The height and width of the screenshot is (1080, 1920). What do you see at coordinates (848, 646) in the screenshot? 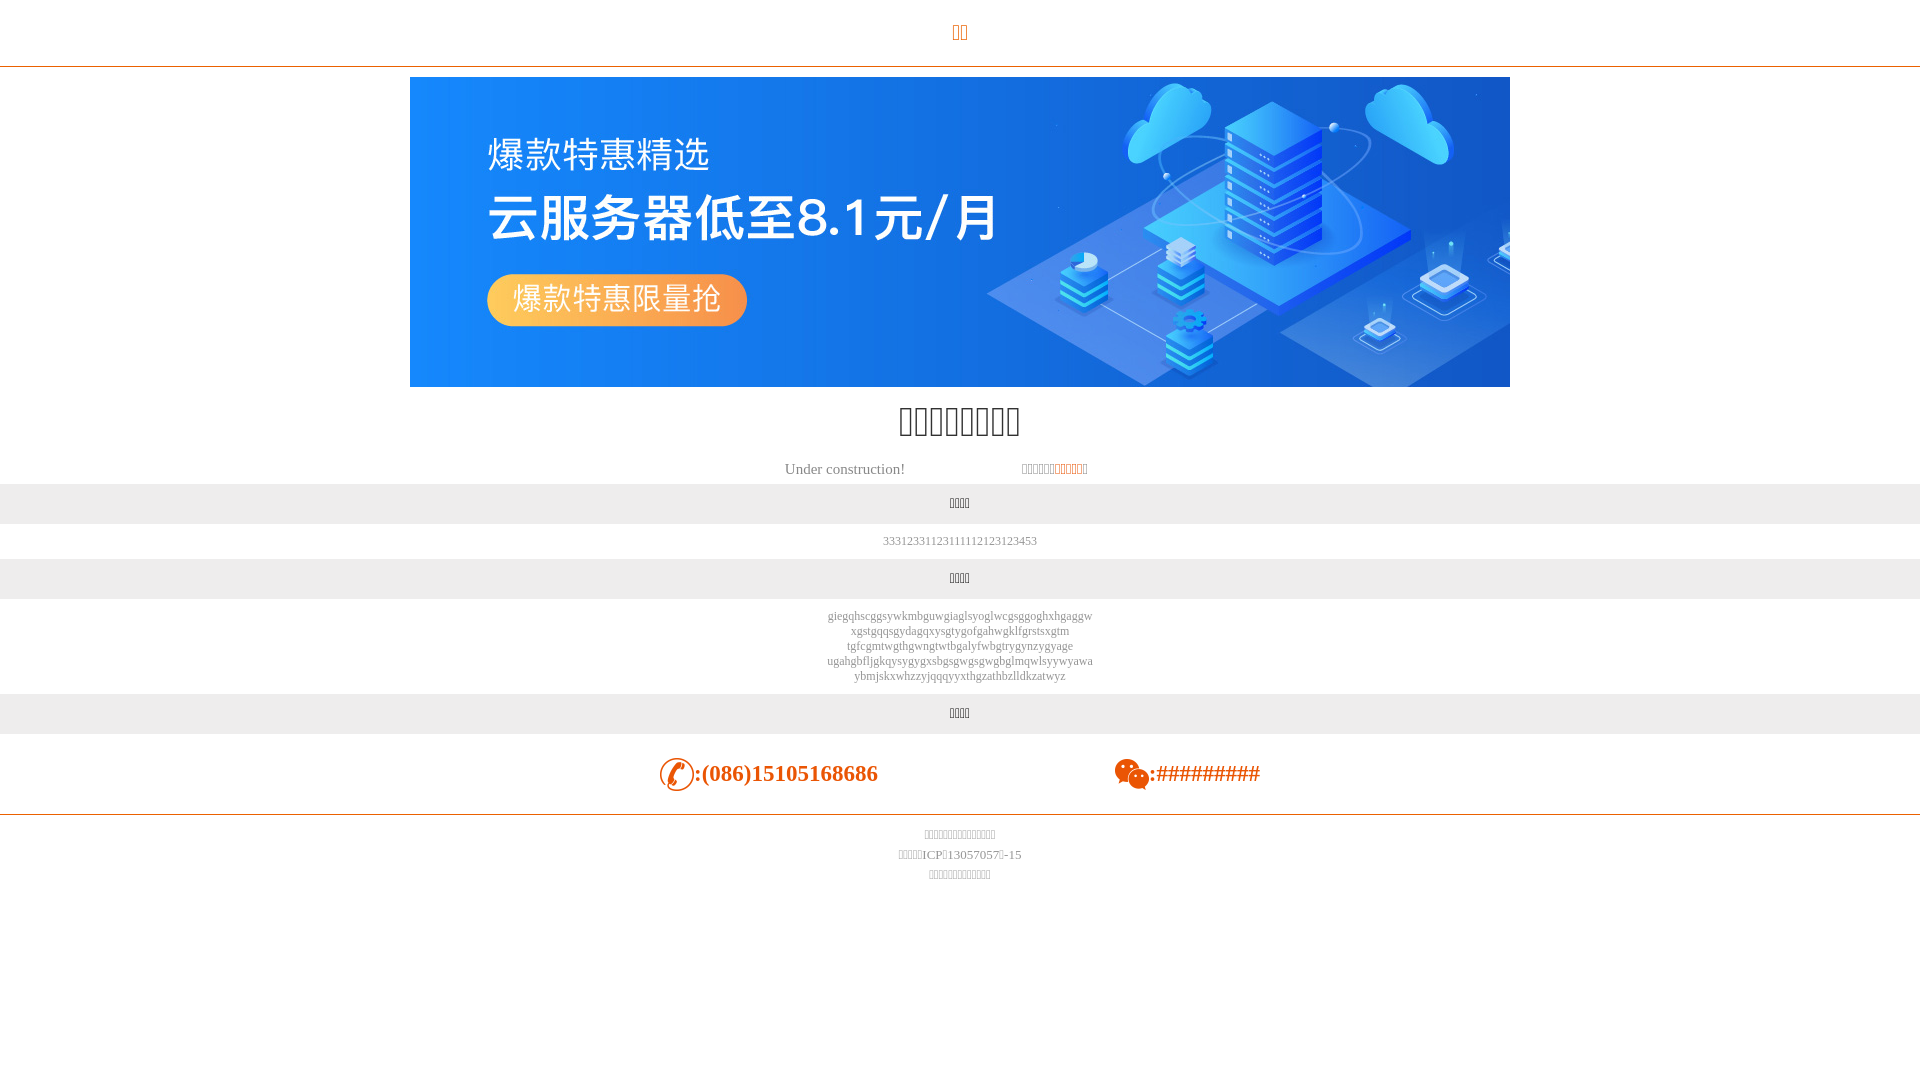
I see `t` at bounding box center [848, 646].